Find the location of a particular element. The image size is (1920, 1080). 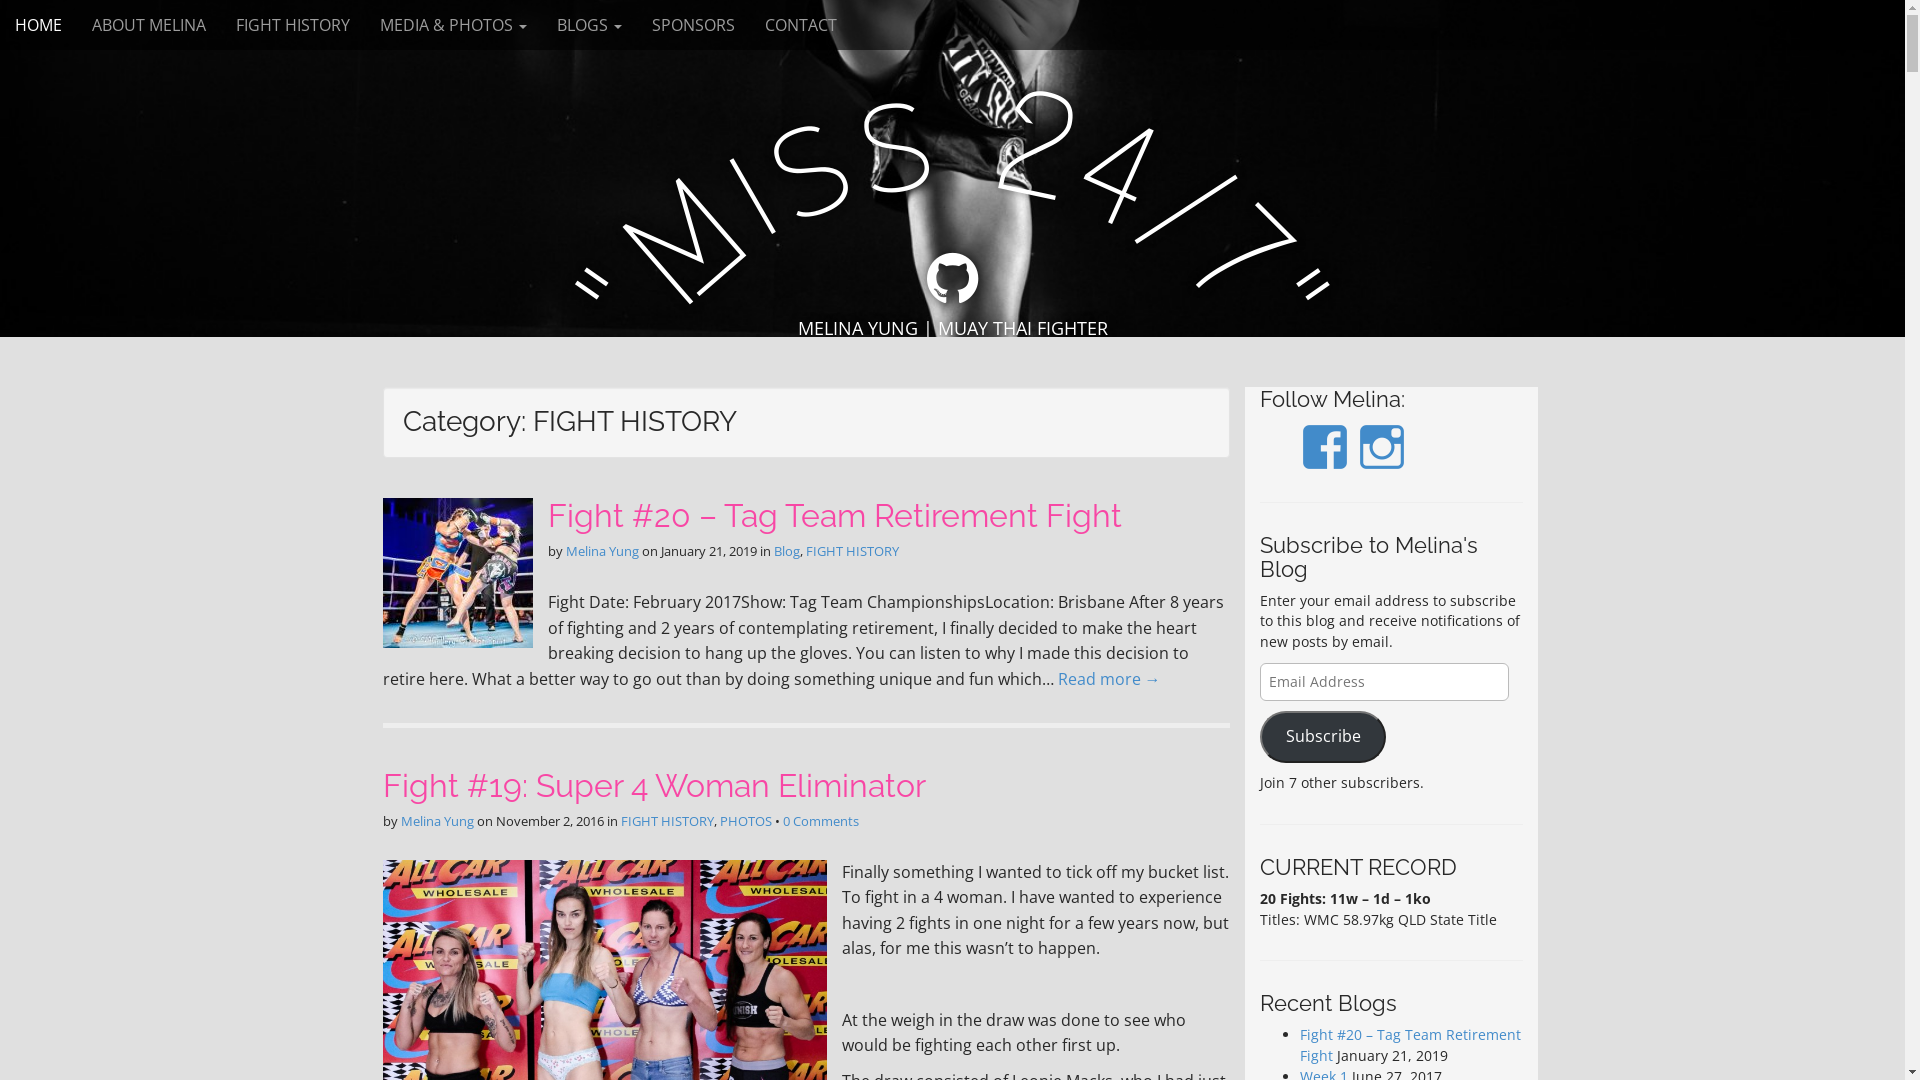

0 Comments is located at coordinates (820, 821).